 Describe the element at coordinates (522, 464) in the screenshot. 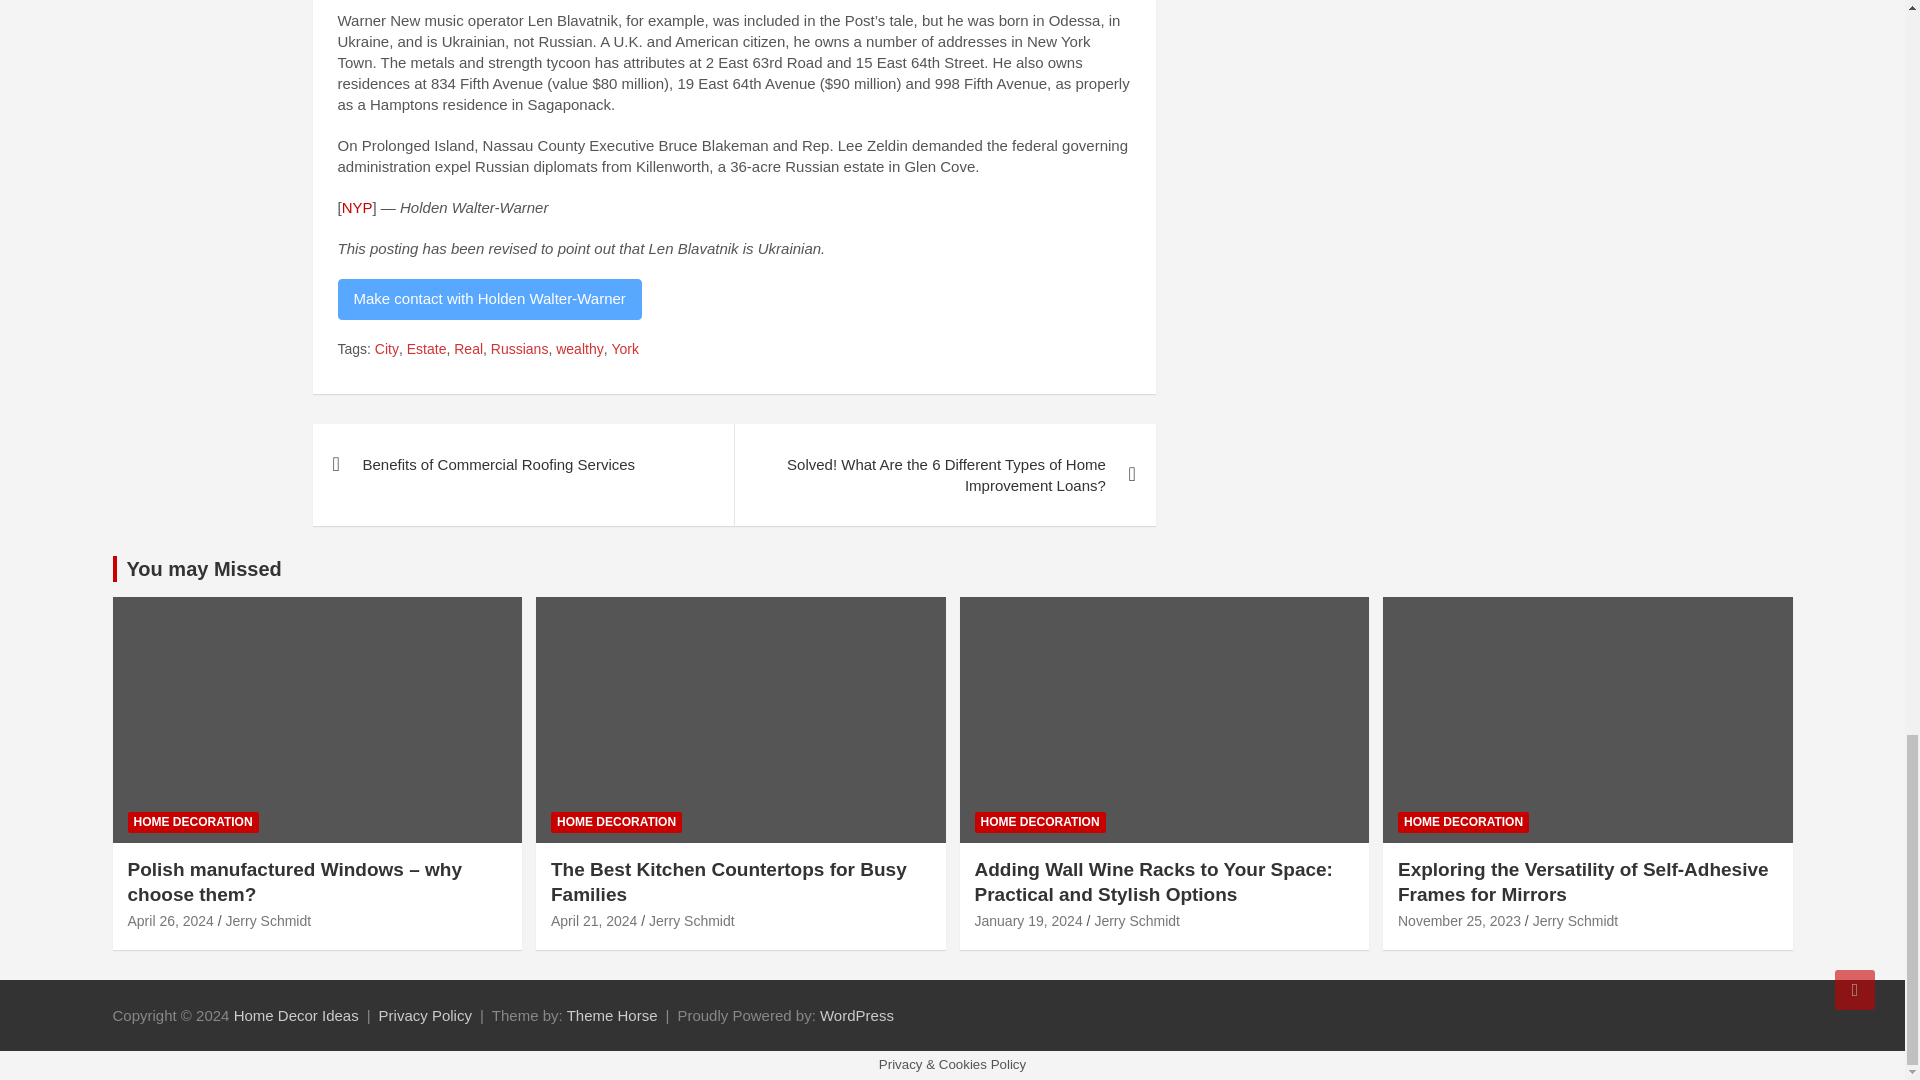

I see `Benefits of Commercial Roofing Services` at that location.